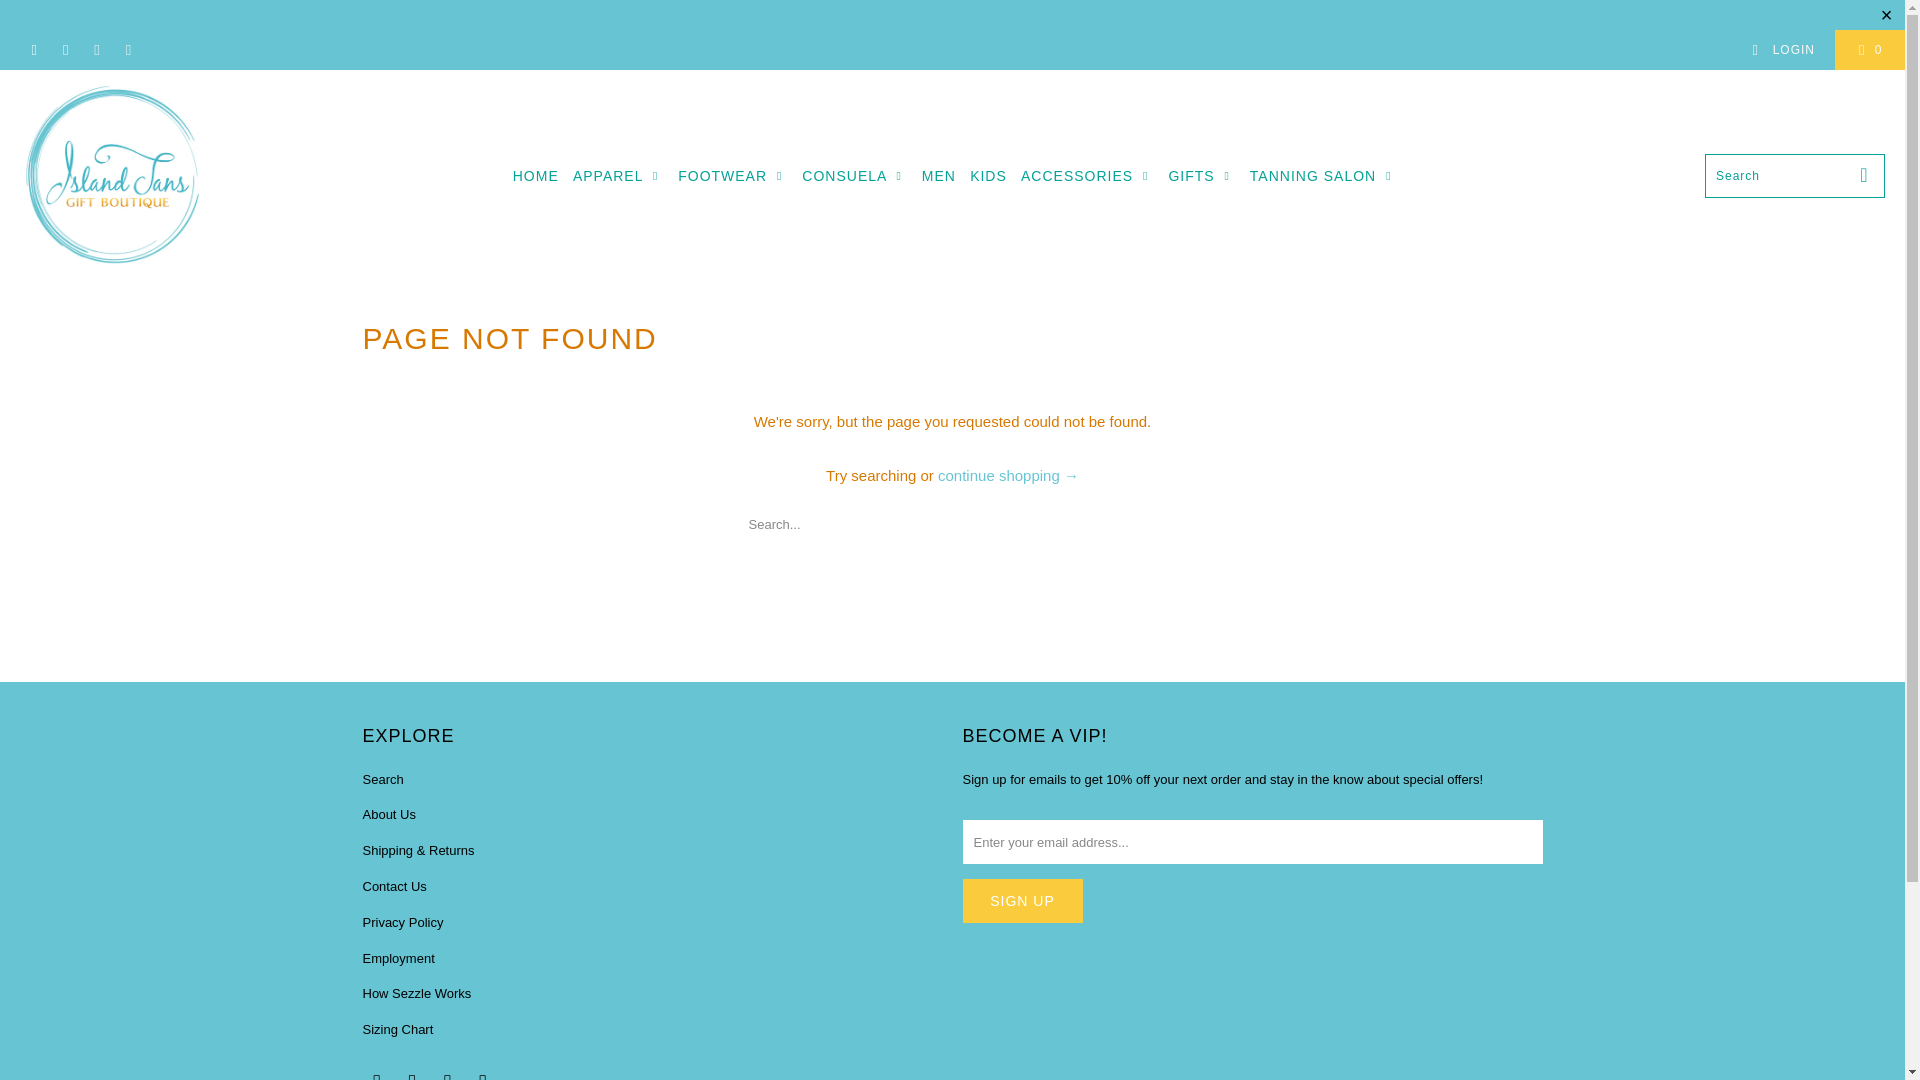 Image resolution: width=1920 pixels, height=1080 pixels. I want to click on Sign Up, so click(1022, 901).